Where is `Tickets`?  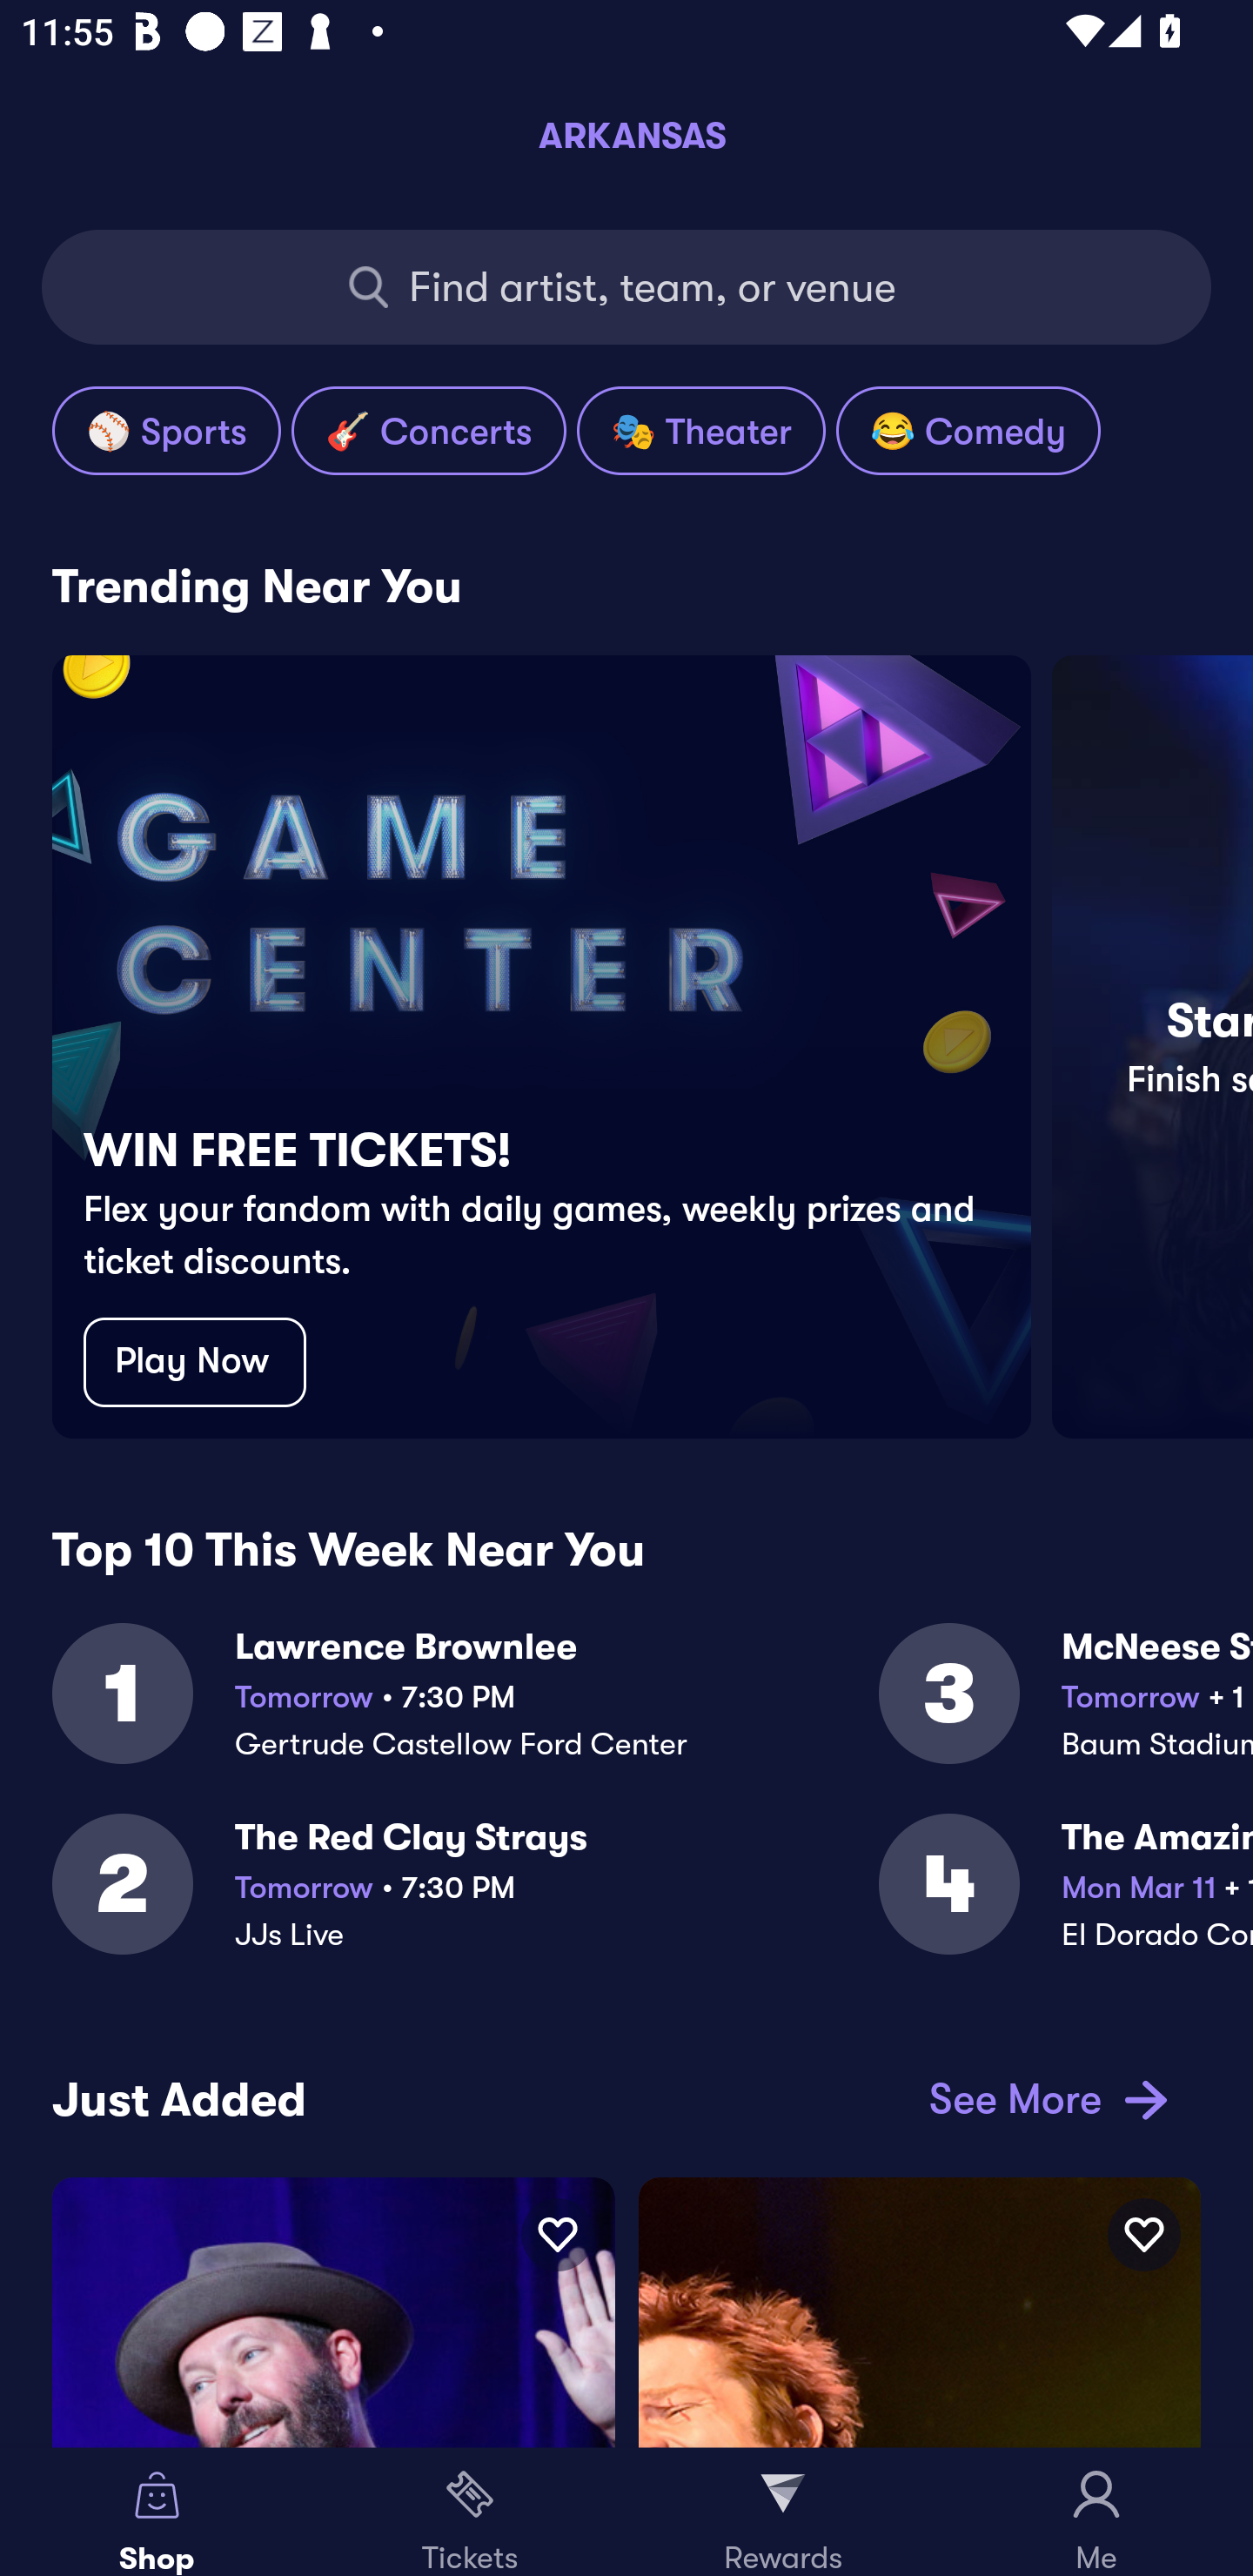
Tickets is located at coordinates (470, 2512).